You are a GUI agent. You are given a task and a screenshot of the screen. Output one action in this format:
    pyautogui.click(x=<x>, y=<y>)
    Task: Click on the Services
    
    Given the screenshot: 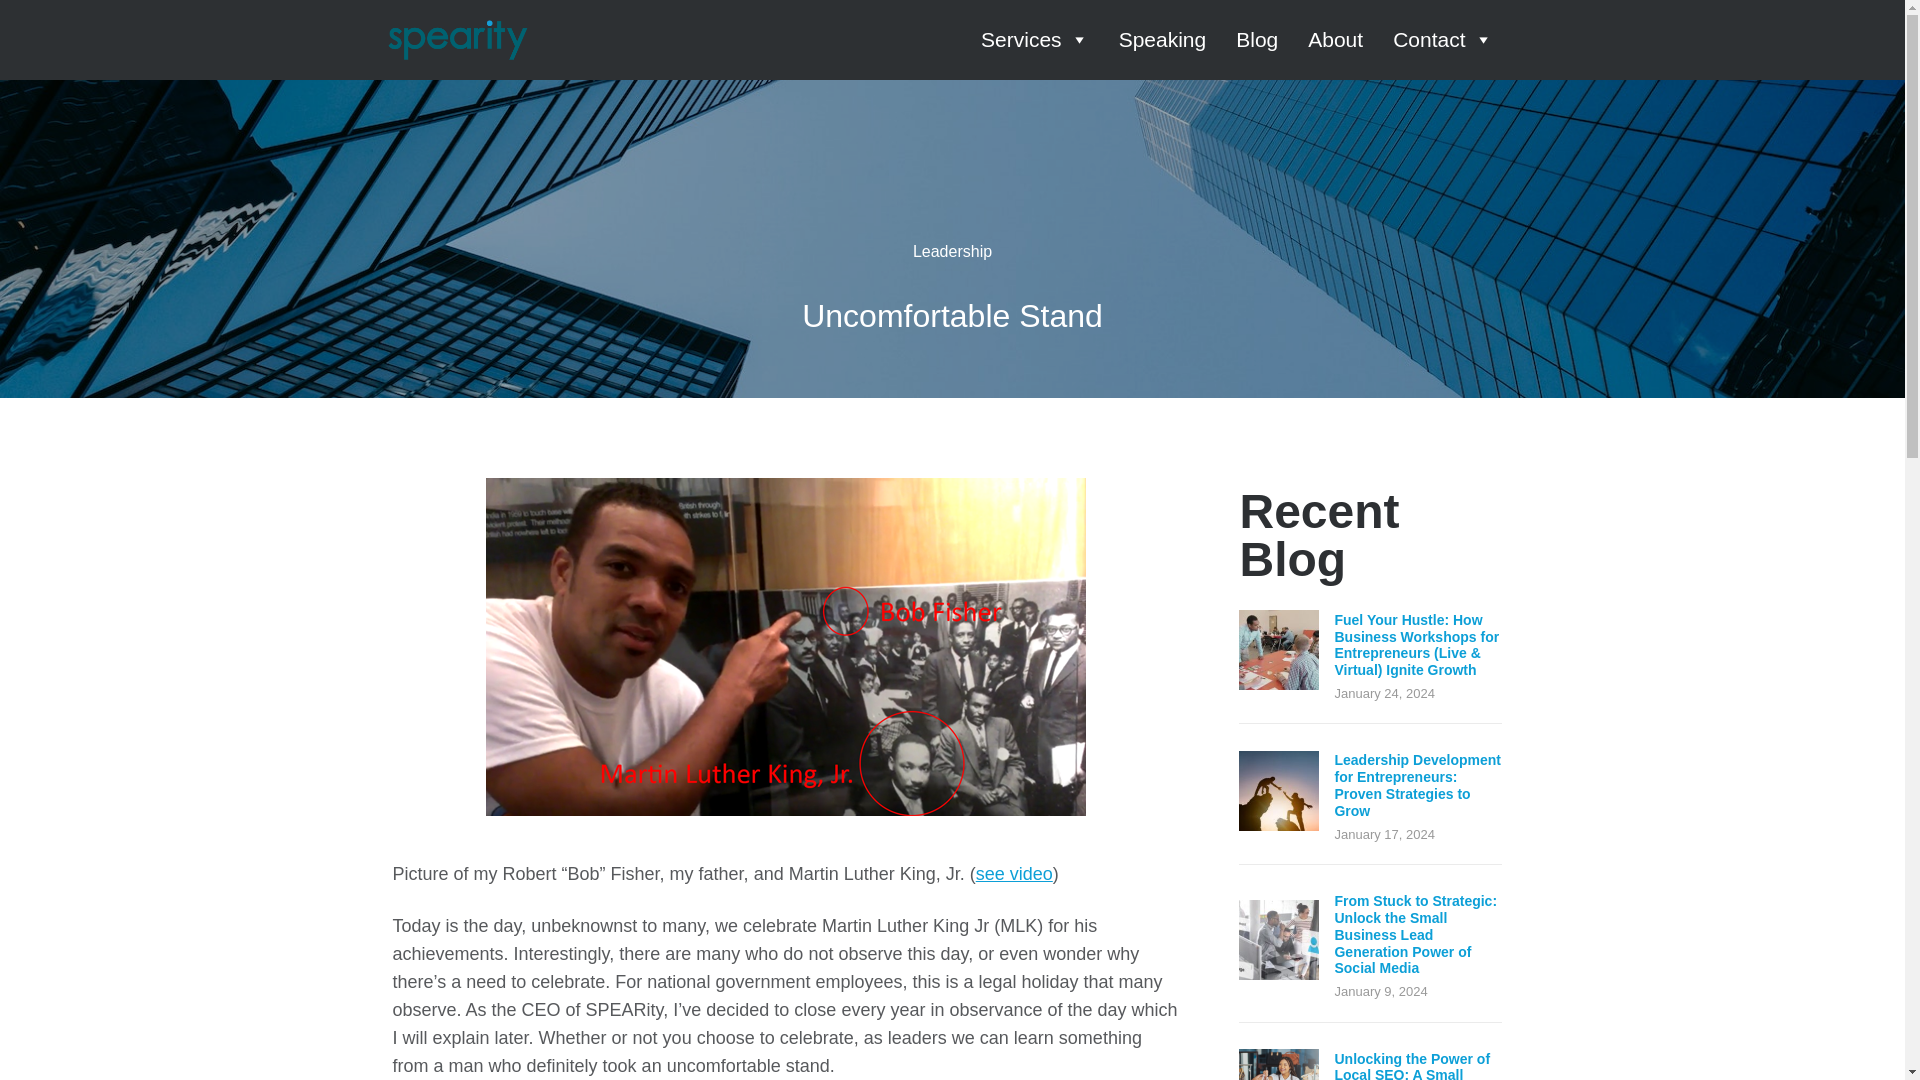 What is the action you would take?
    pyautogui.click(x=1034, y=40)
    